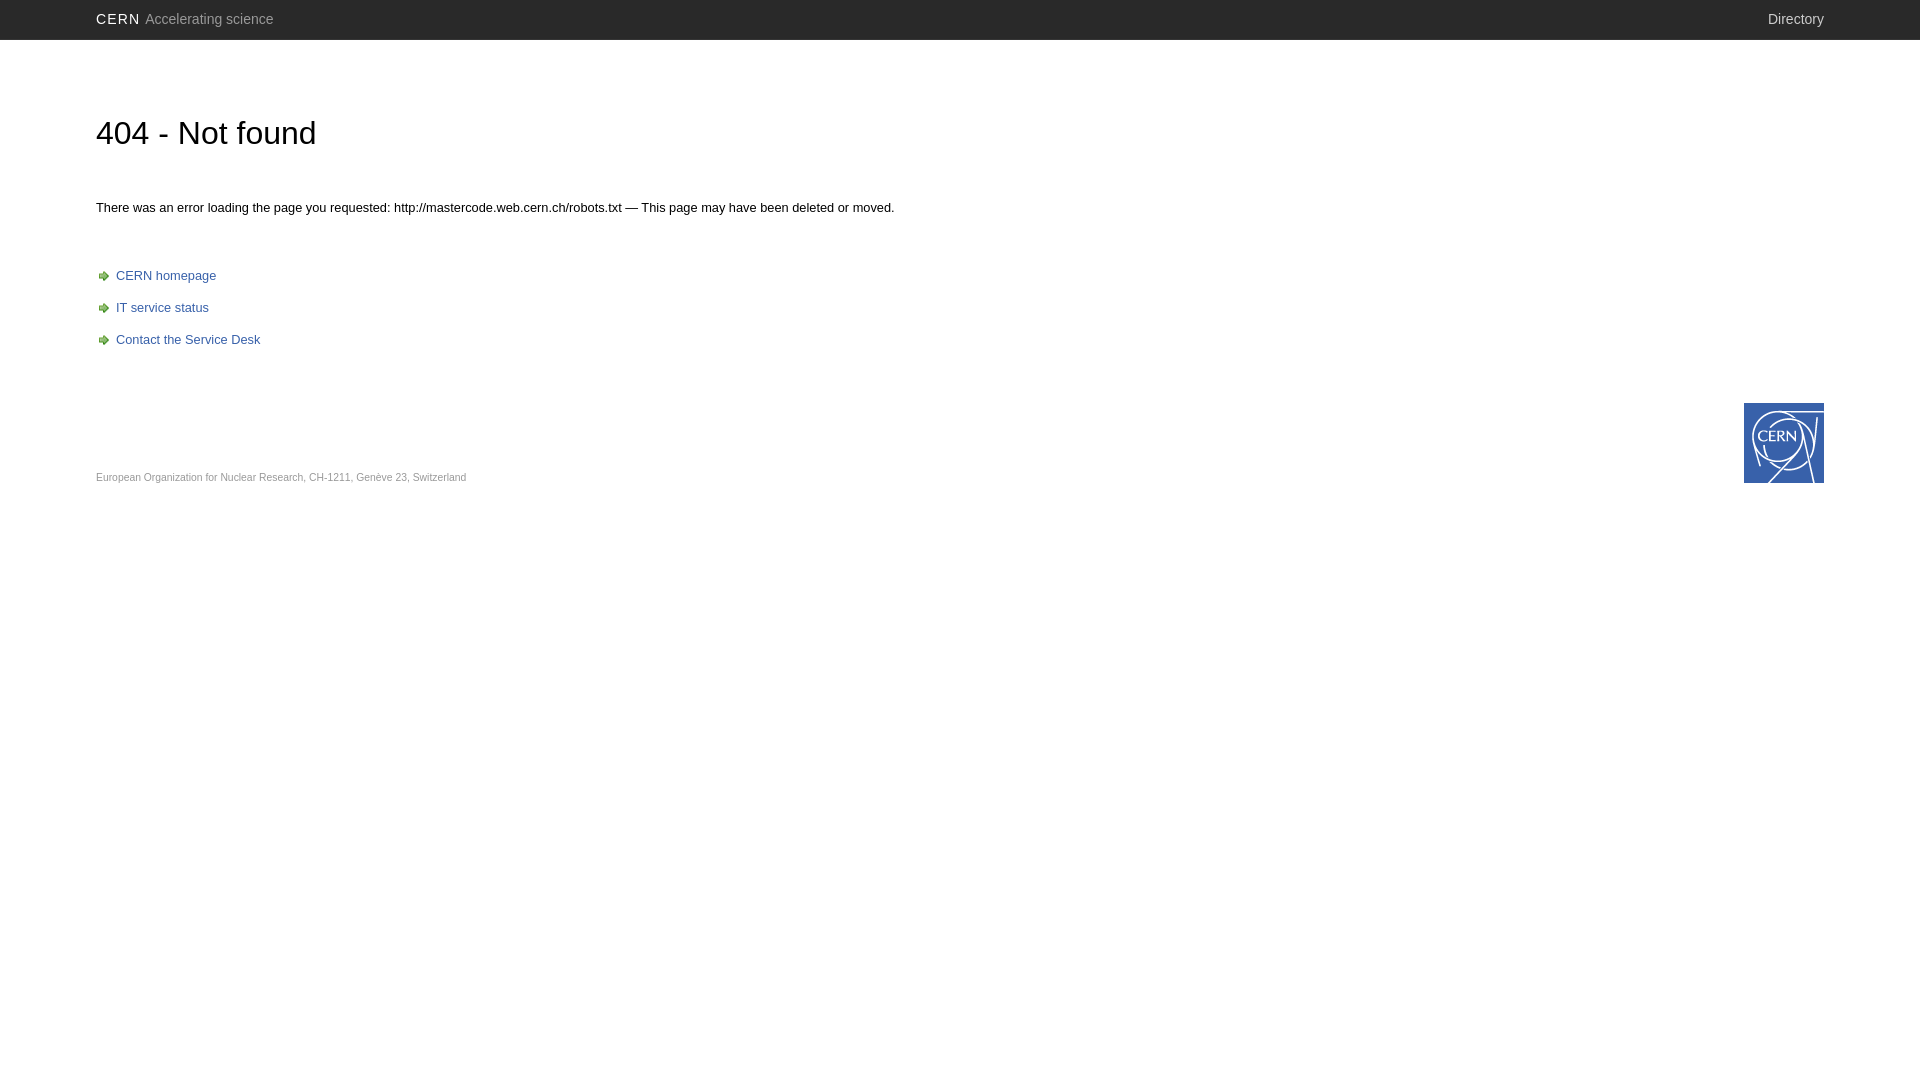 The width and height of the screenshot is (1920, 1080). I want to click on CERN homepage, so click(156, 276).